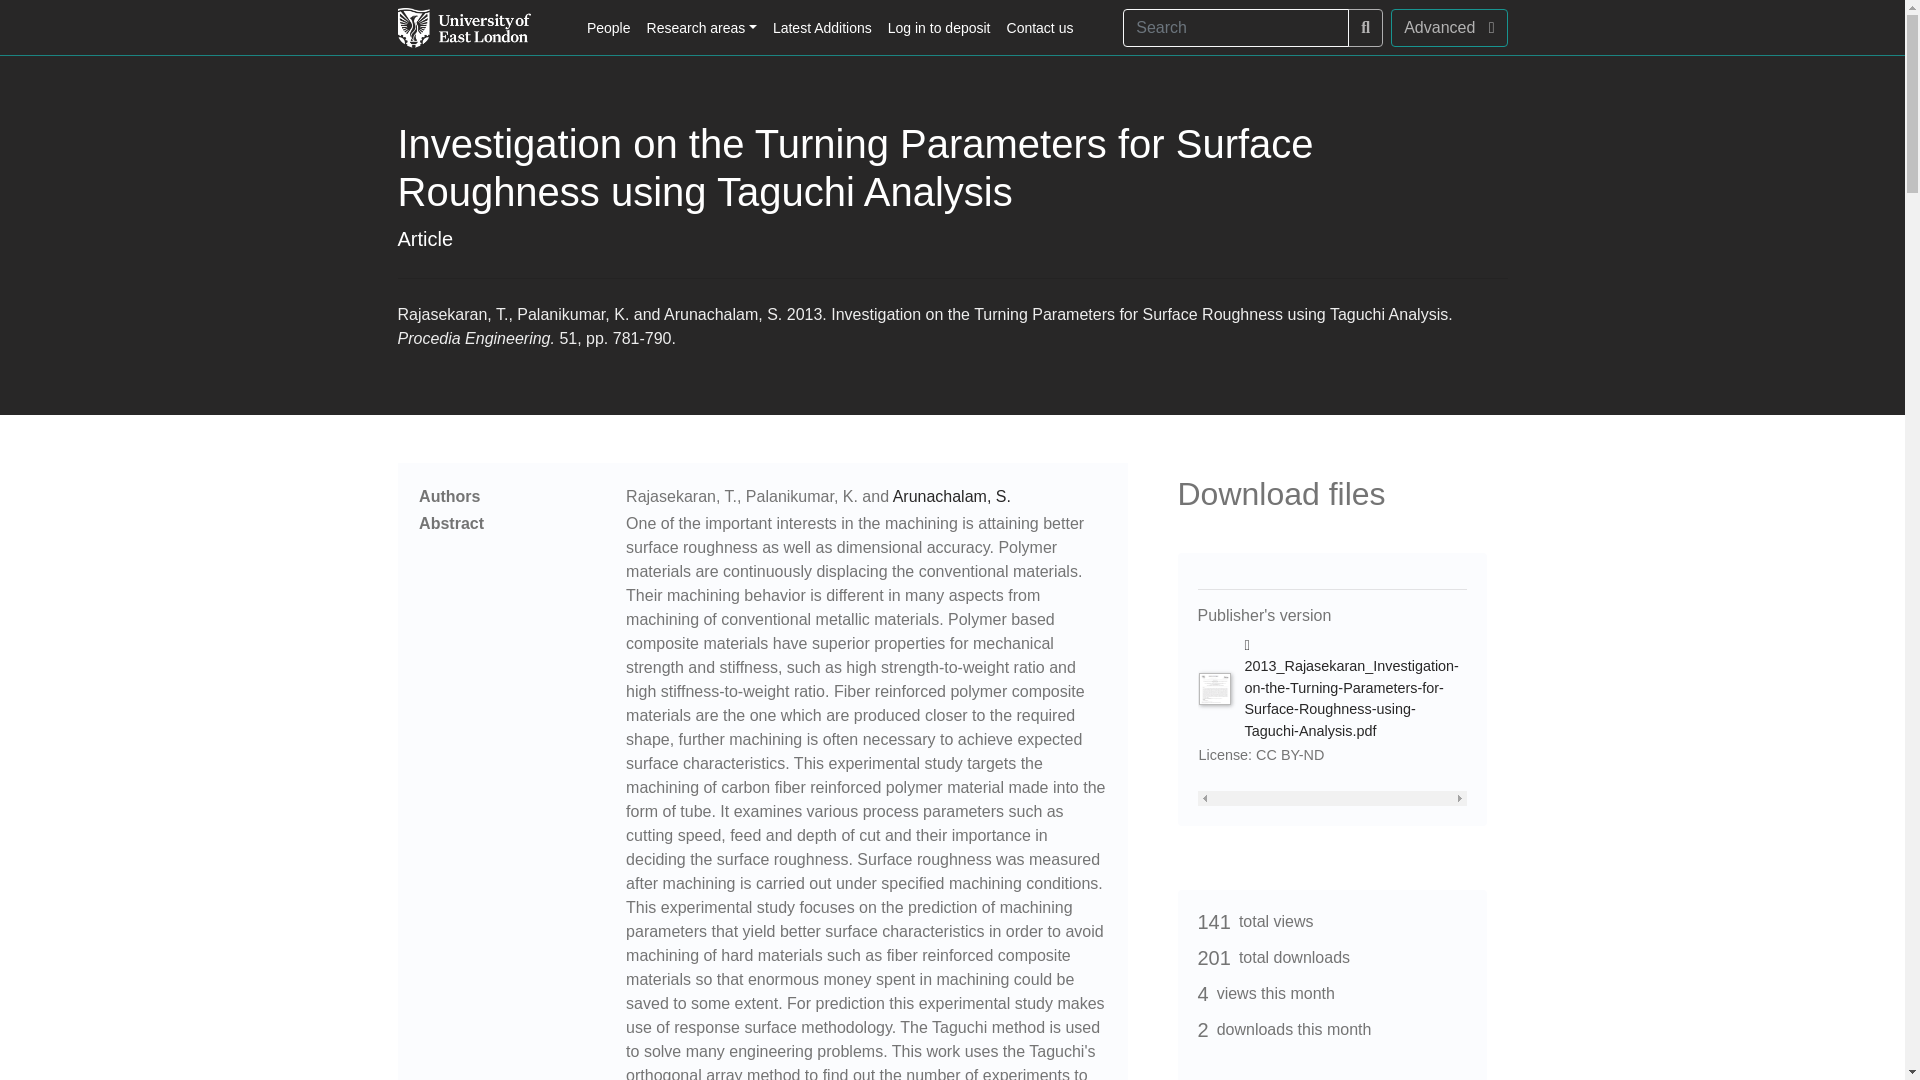  I want to click on Research areas, so click(702, 28).